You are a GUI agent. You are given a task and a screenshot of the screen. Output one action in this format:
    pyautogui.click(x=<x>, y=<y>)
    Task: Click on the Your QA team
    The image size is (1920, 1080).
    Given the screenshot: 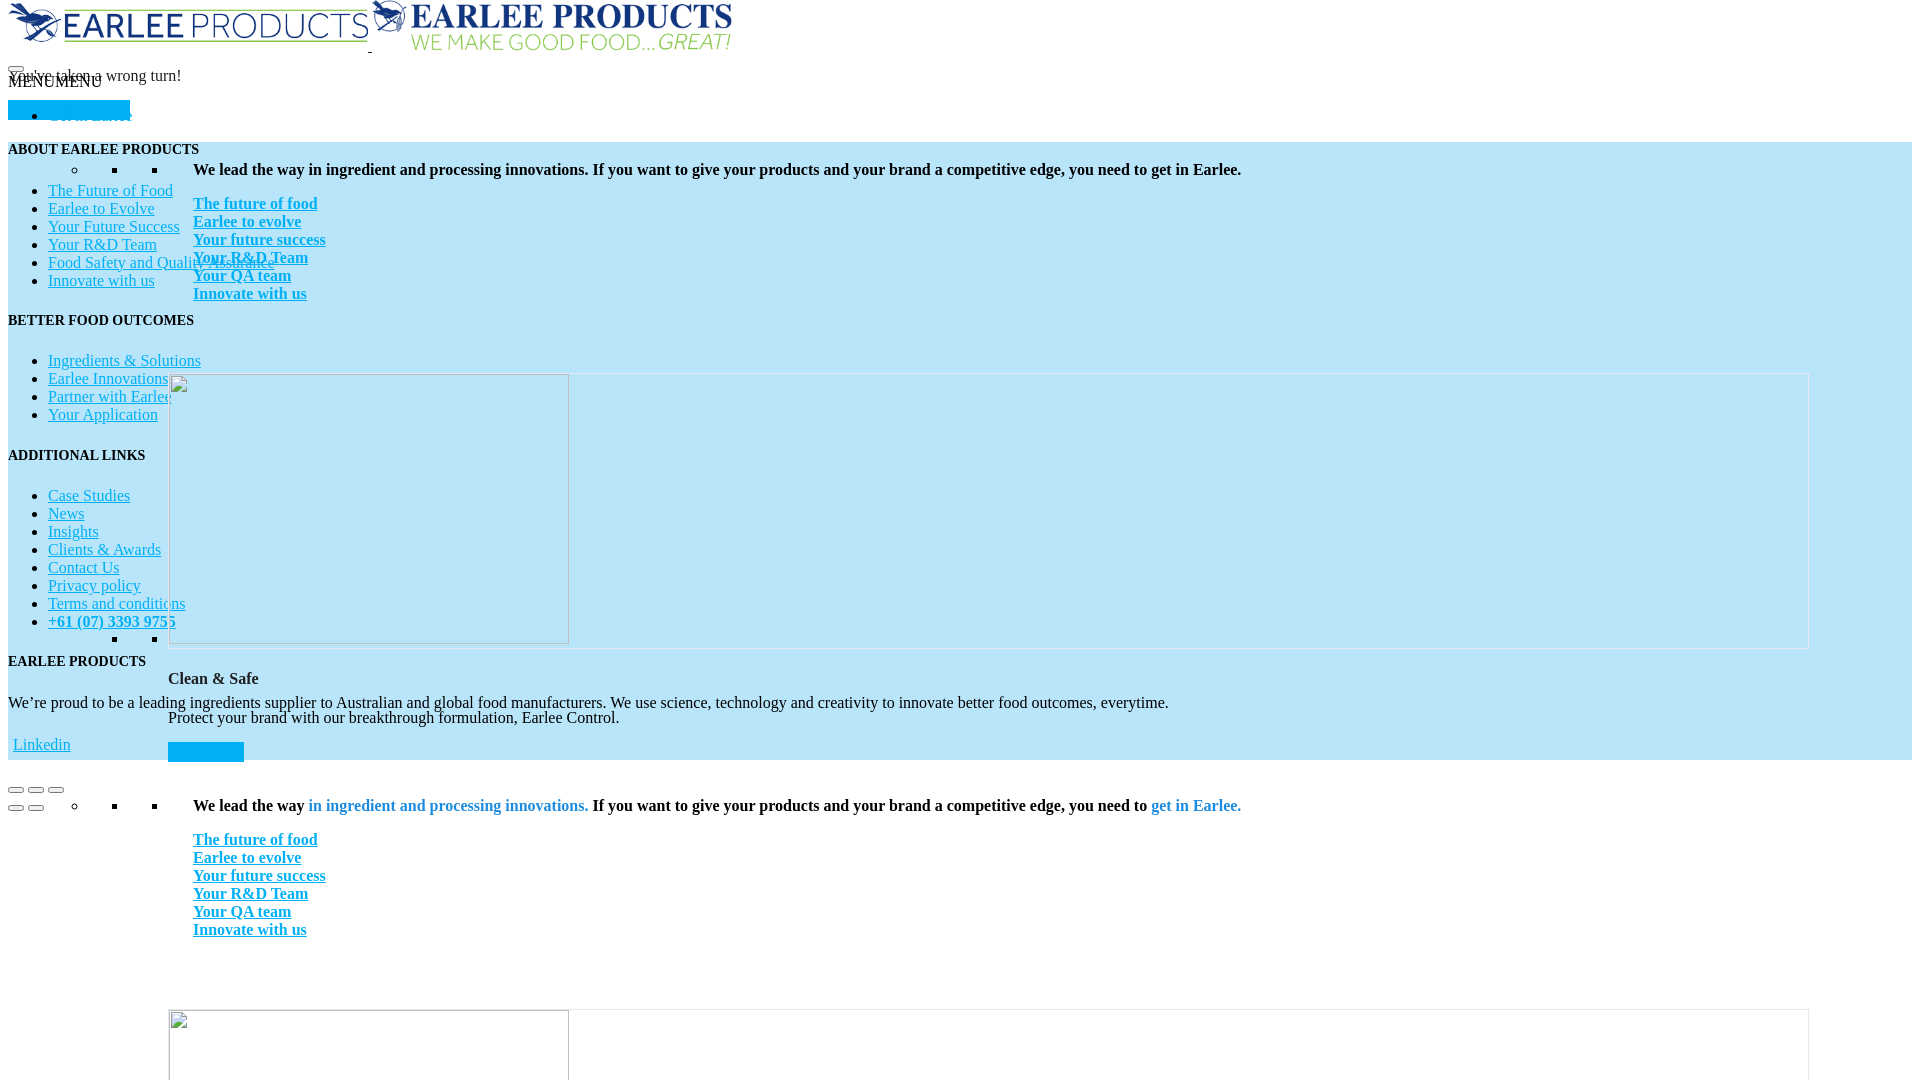 What is the action you would take?
    pyautogui.click(x=242, y=912)
    